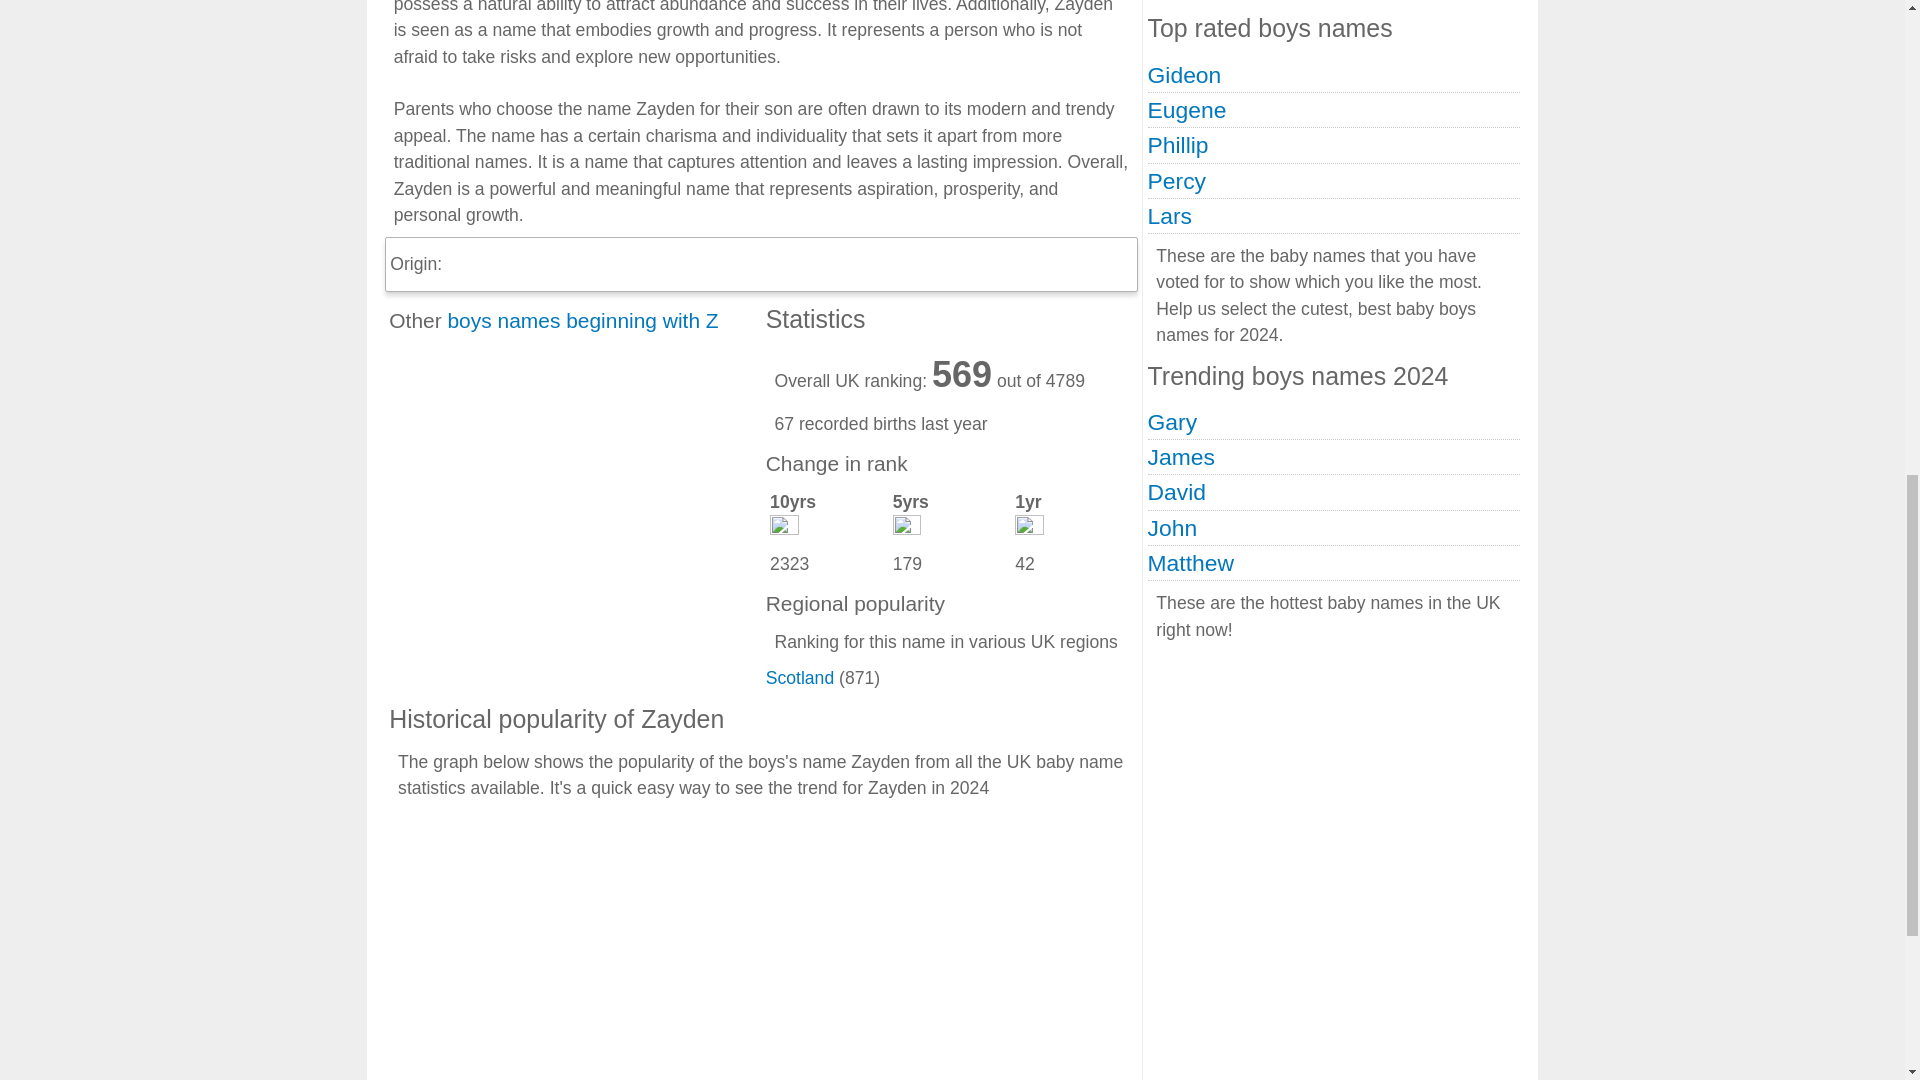  What do you see at coordinates (1178, 144) in the screenshot?
I see `Phillip` at bounding box center [1178, 144].